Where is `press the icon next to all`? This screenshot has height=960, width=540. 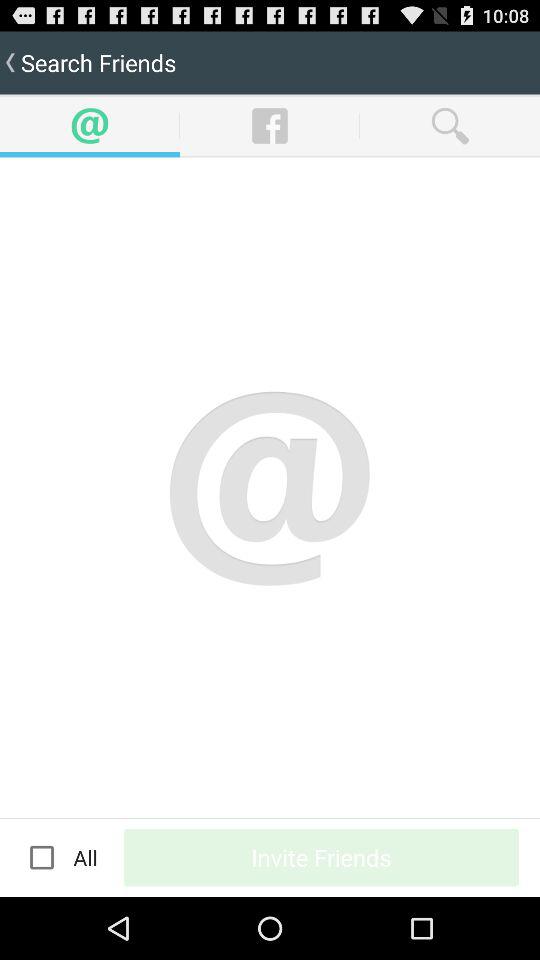
press the icon next to all is located at coordinates (42, 857).